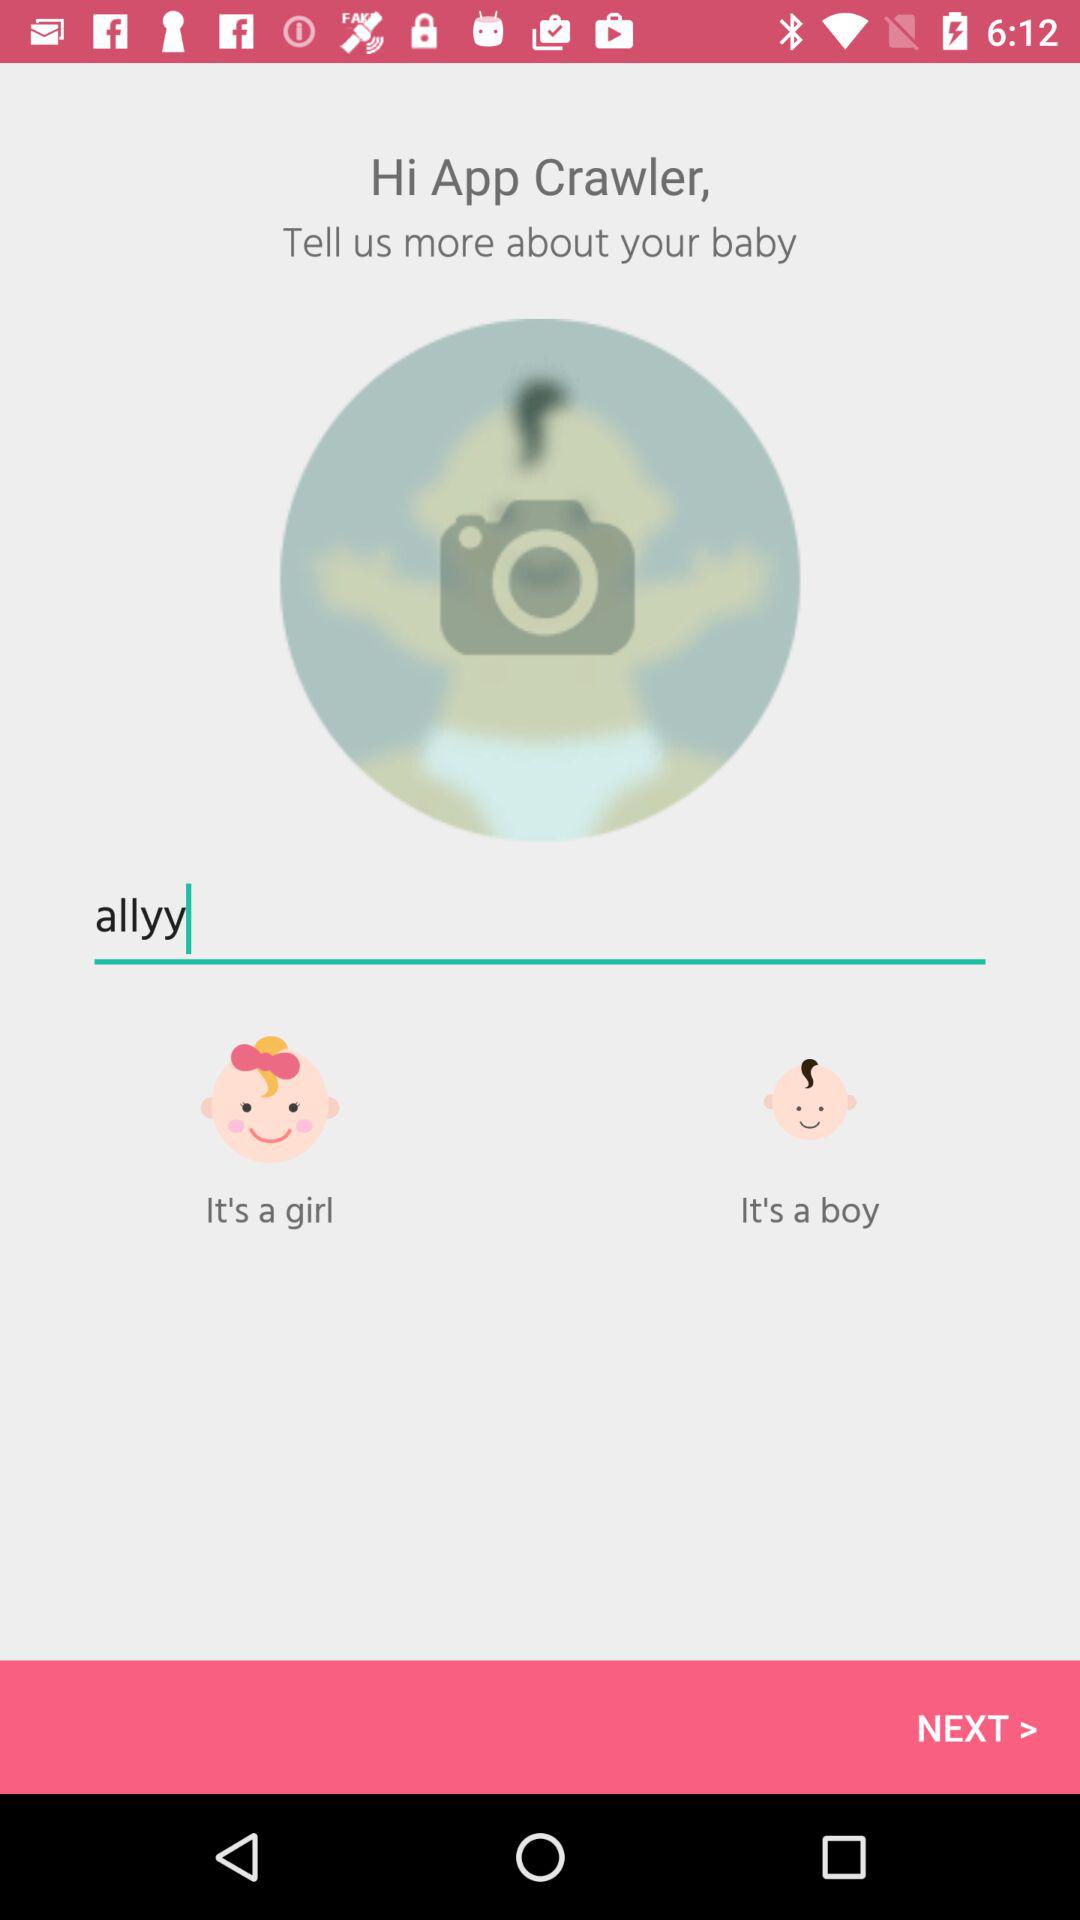 The image size is (1080, 1920). What do you see at coordinates (810, 1099) in the screenshot?
I see `toggle gender to boy` at bounding box center [810, 1099].